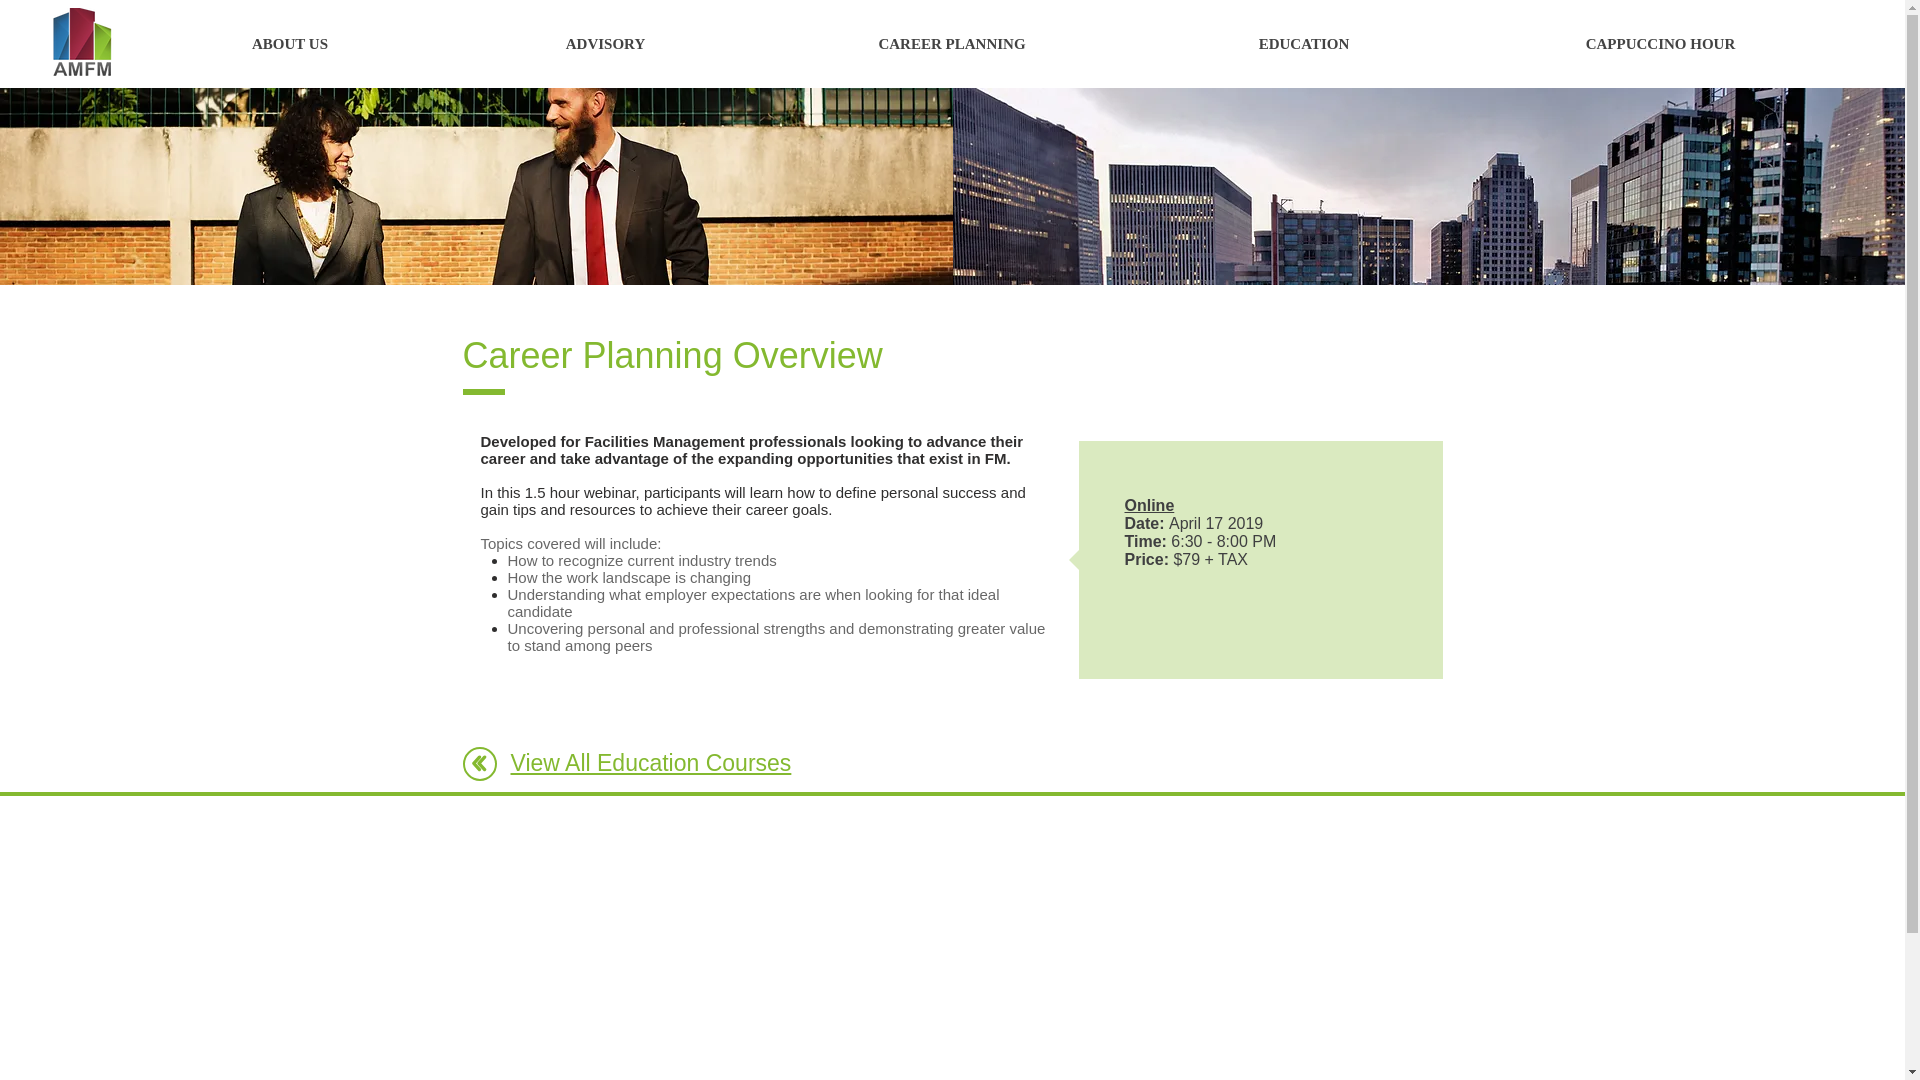 This screenshot has height=1080, width=1920. Describe the element at coordinates (1659, 44) in the screenshot. I see `CAPPUCCINO HOUR` at that location.